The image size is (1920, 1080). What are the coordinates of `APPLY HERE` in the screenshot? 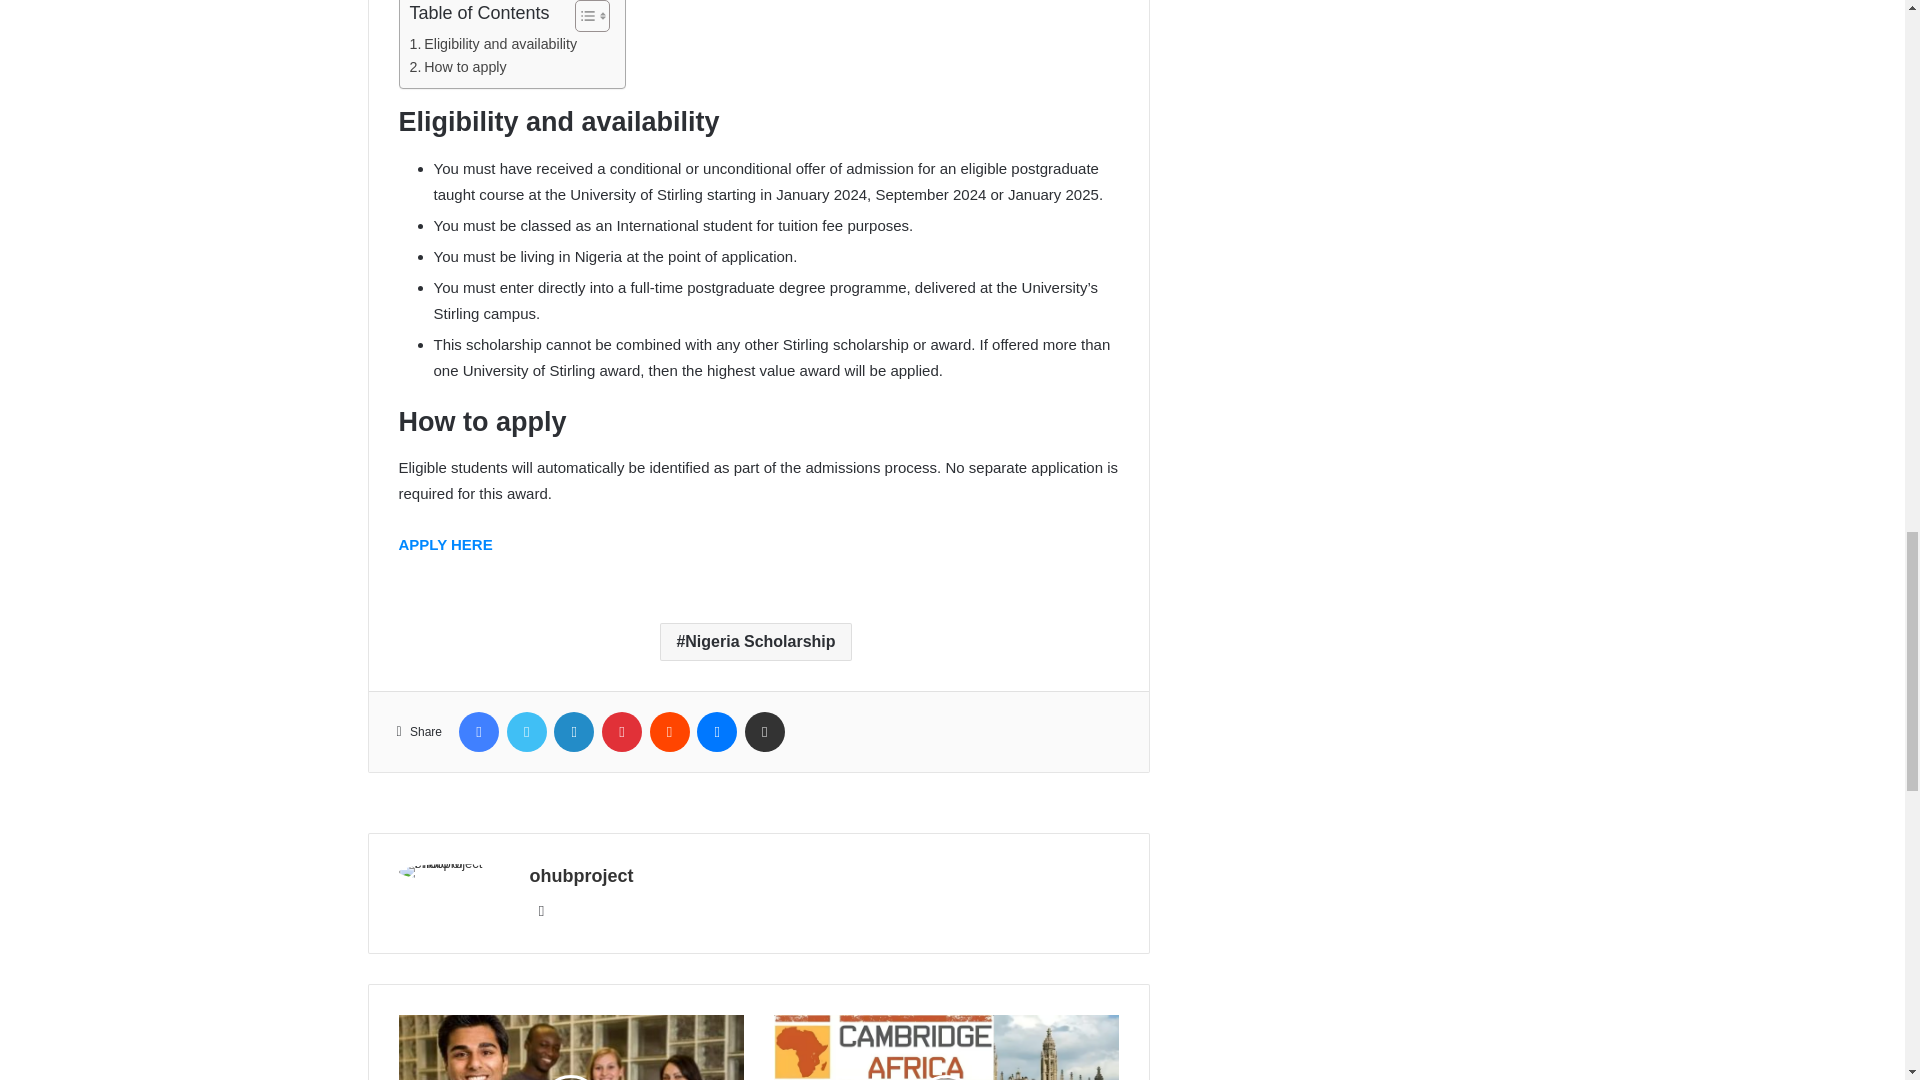 It's located at (444, 544).